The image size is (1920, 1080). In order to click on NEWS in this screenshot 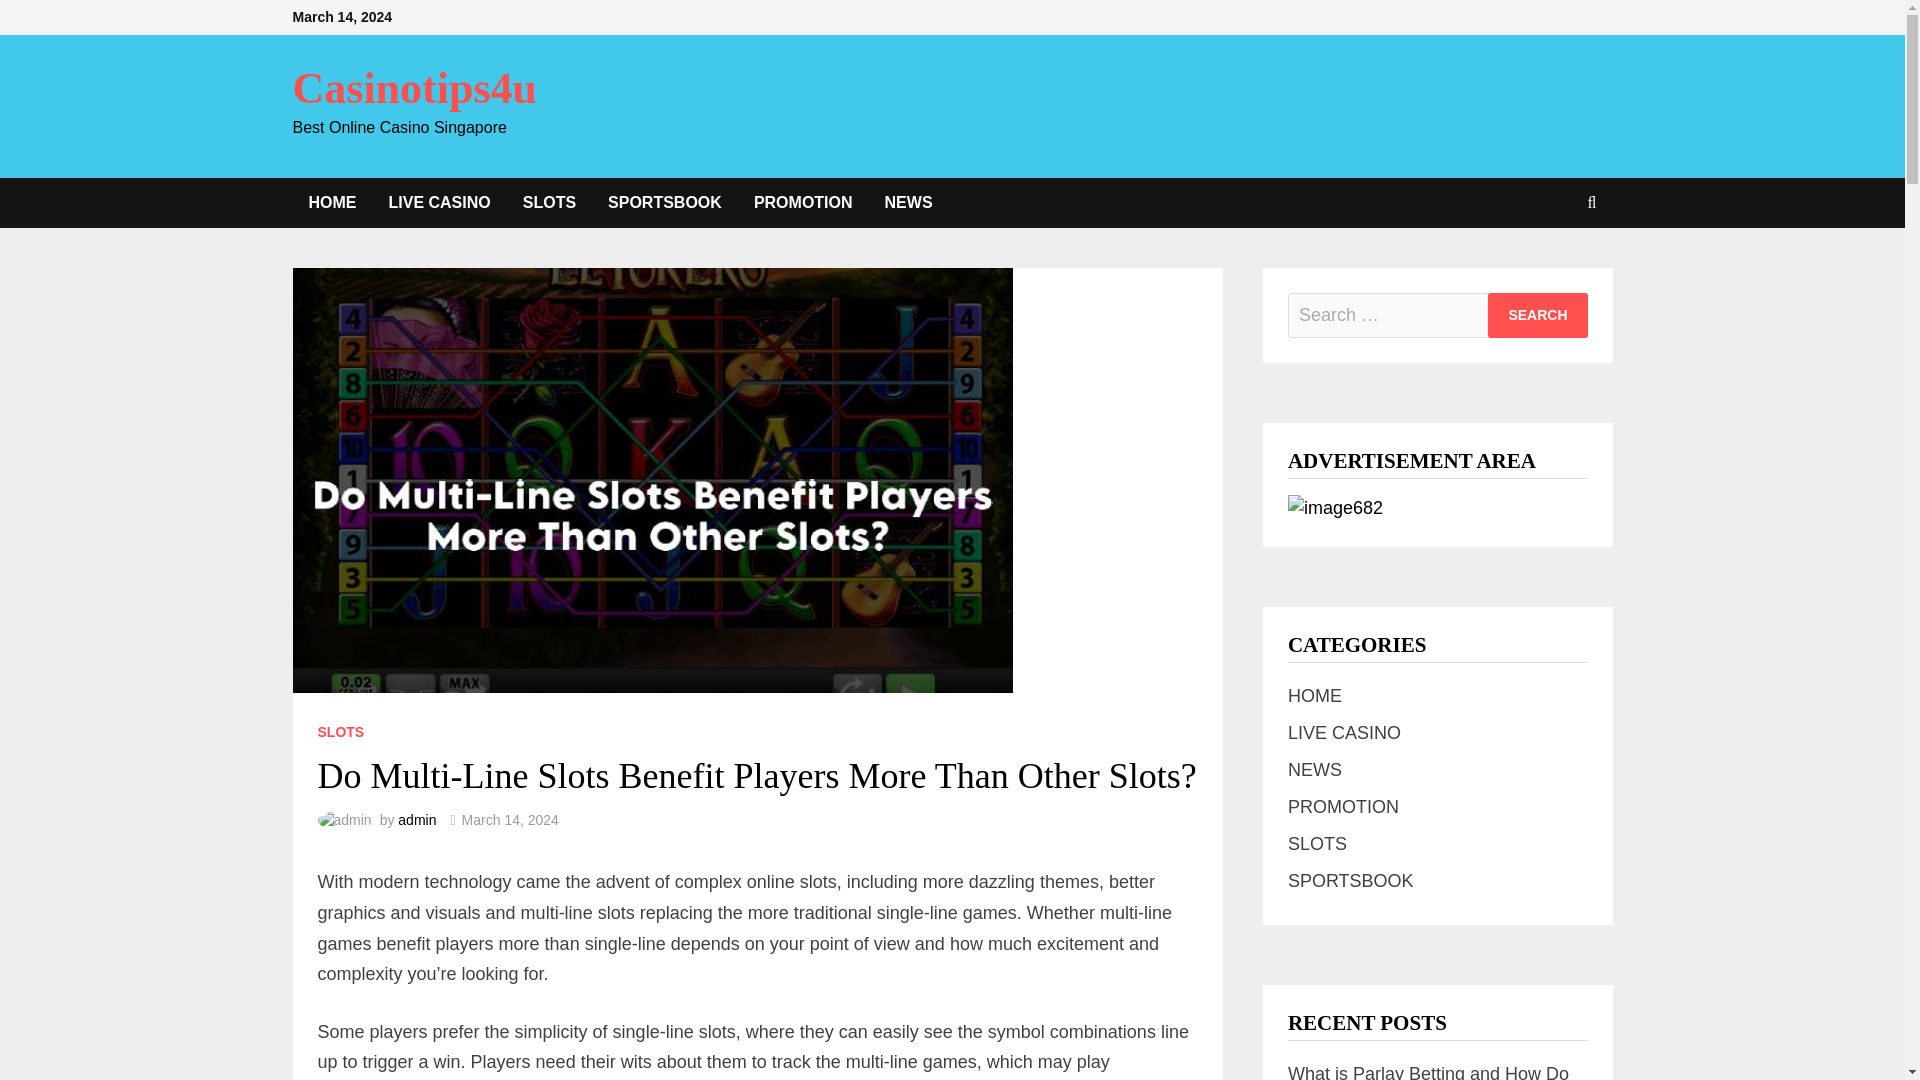, I will do `click(908, 202)`.